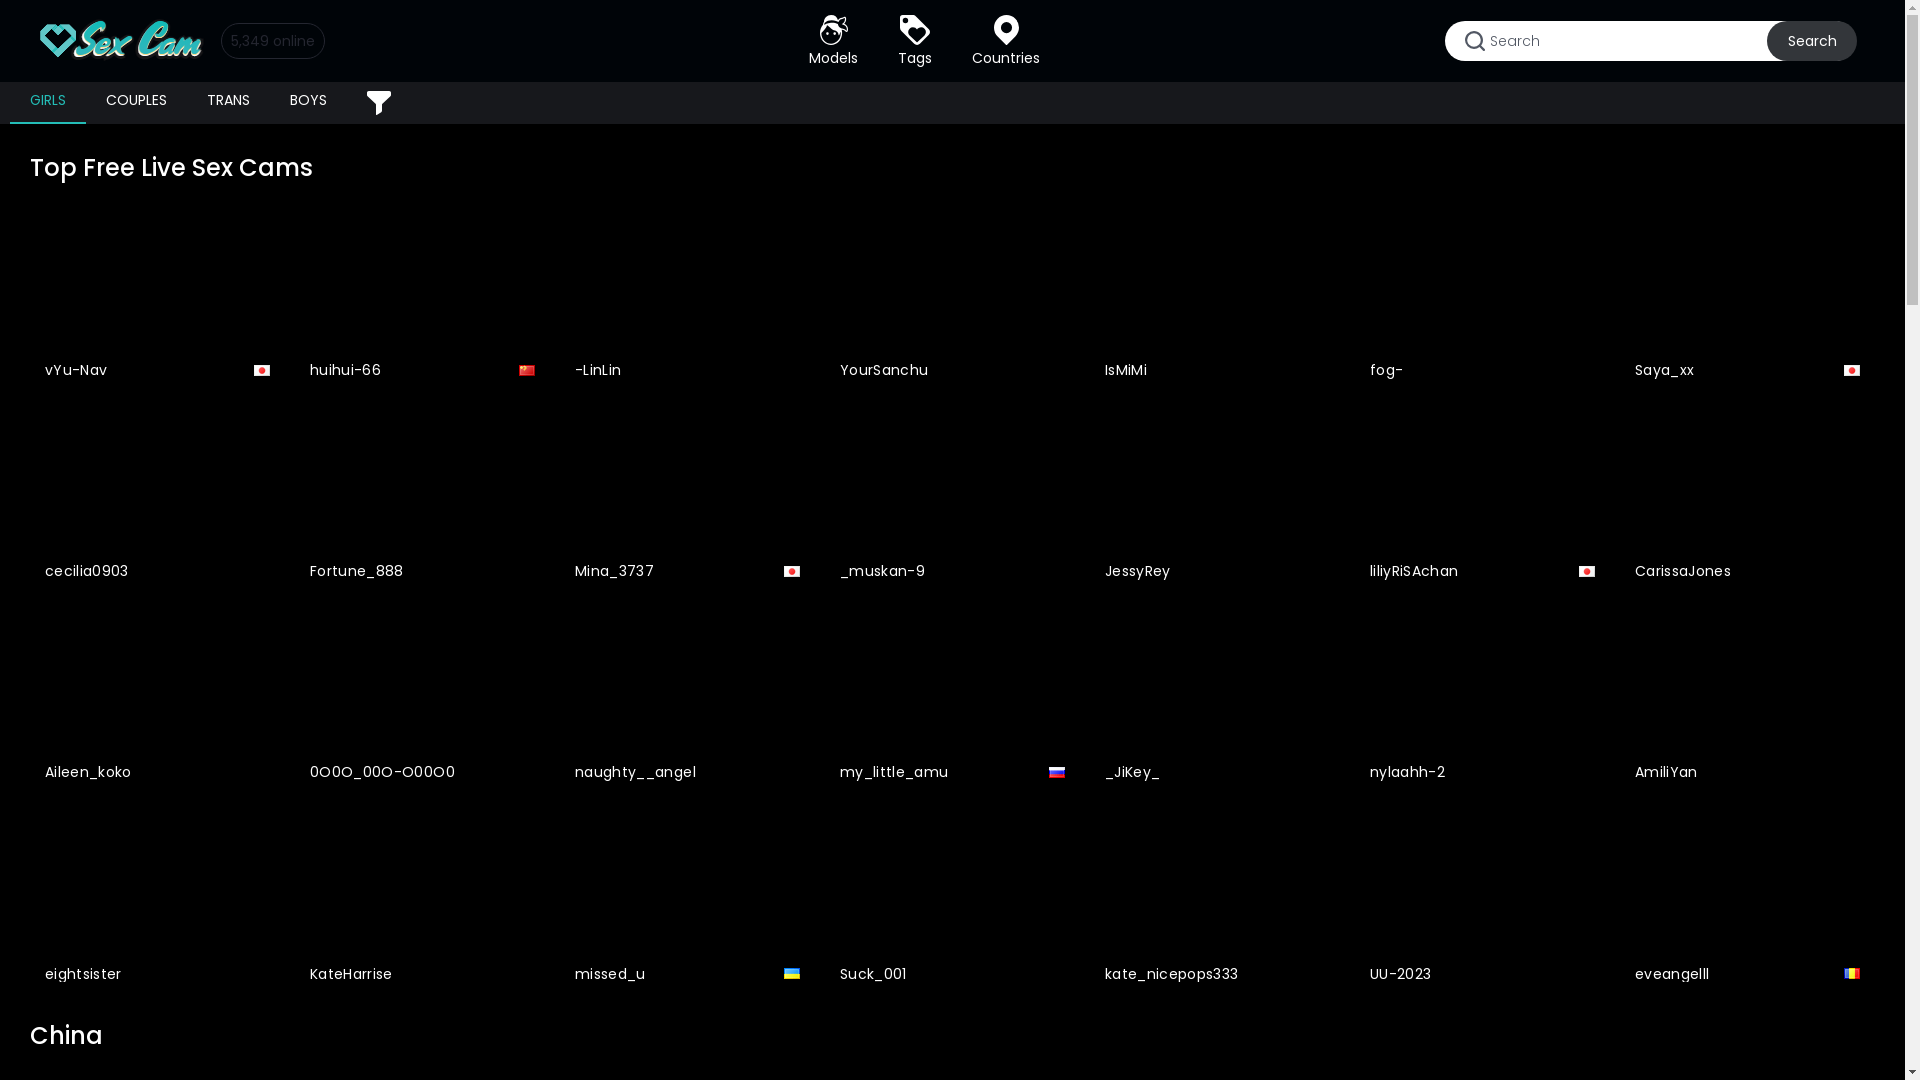 The height and width of the screenshot is (1080, 1920). I want to click on Countries, so click(1006, 41).